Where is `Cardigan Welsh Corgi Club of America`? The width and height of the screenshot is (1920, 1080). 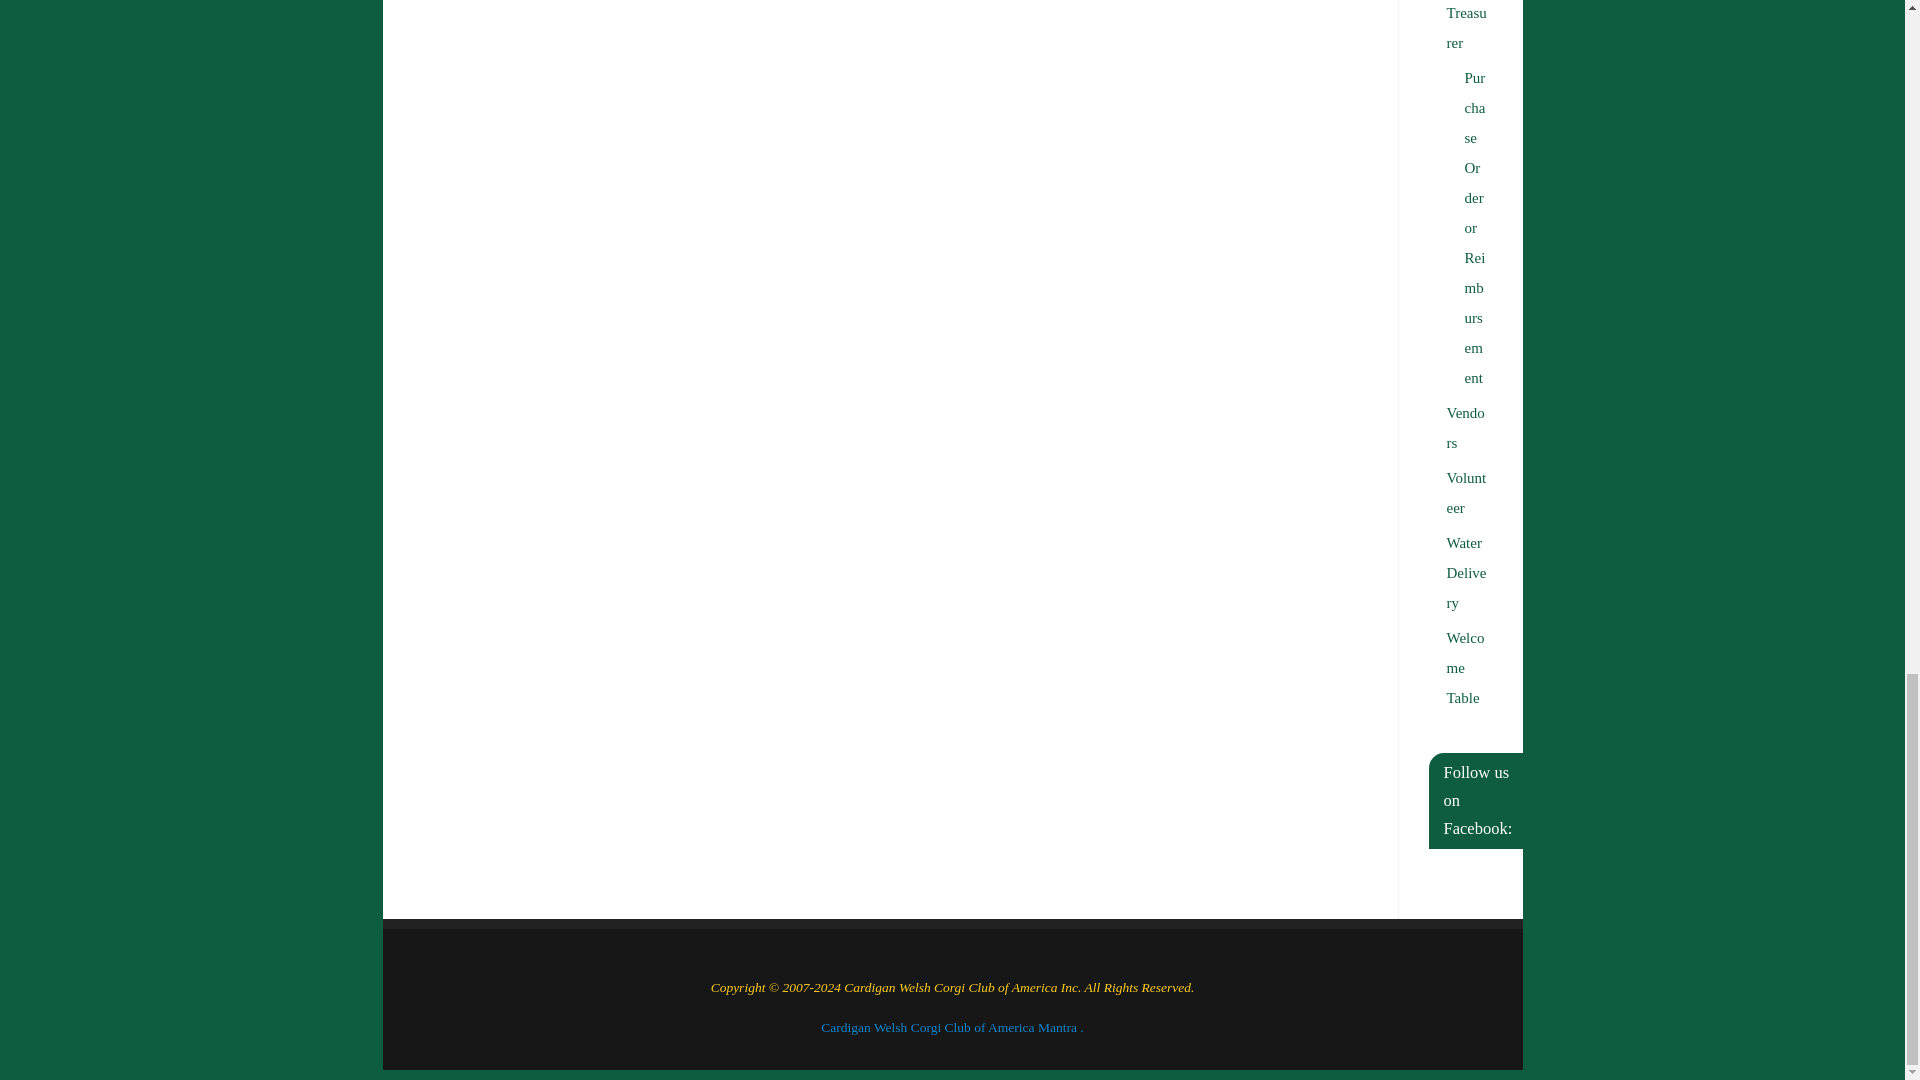
Cardigan Welsh Corgi Club of America is located at coordinates (928, 1026).